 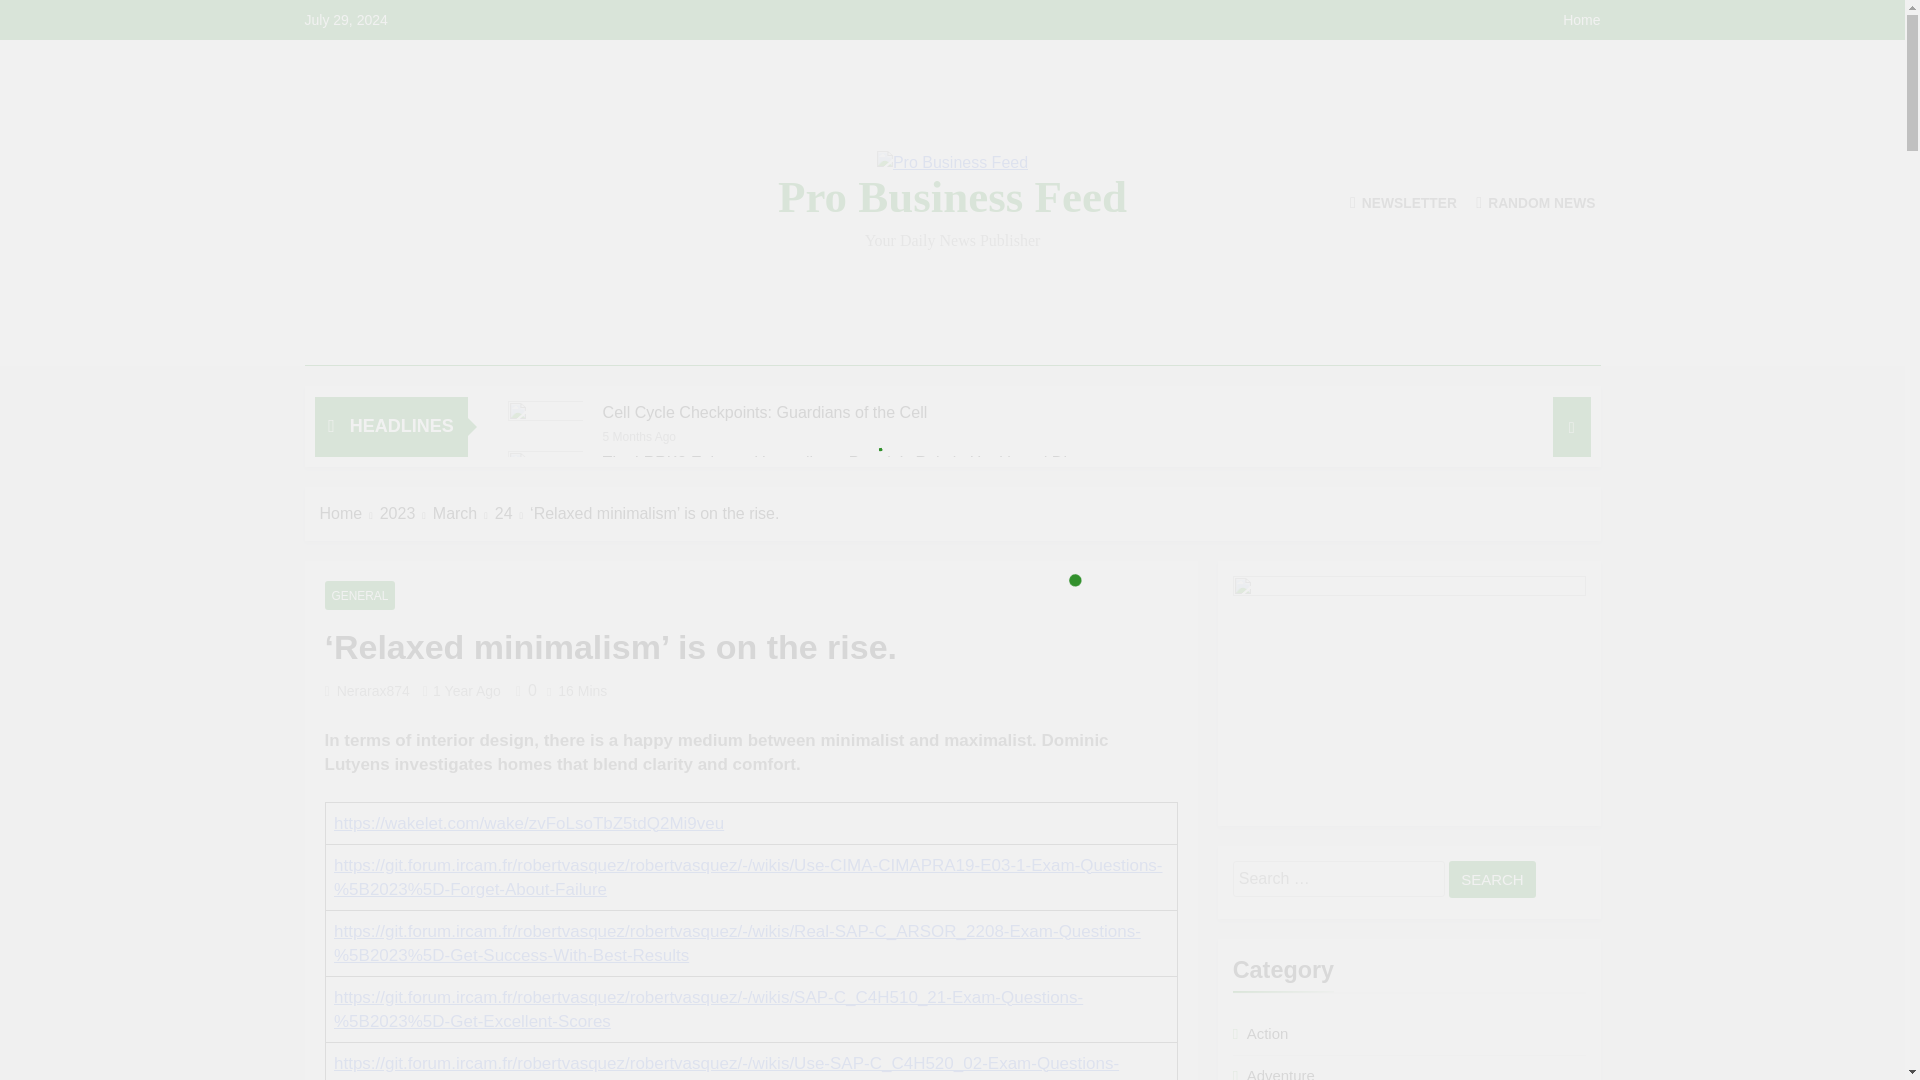 I want to click on 2023, so click(x=406, y=514).